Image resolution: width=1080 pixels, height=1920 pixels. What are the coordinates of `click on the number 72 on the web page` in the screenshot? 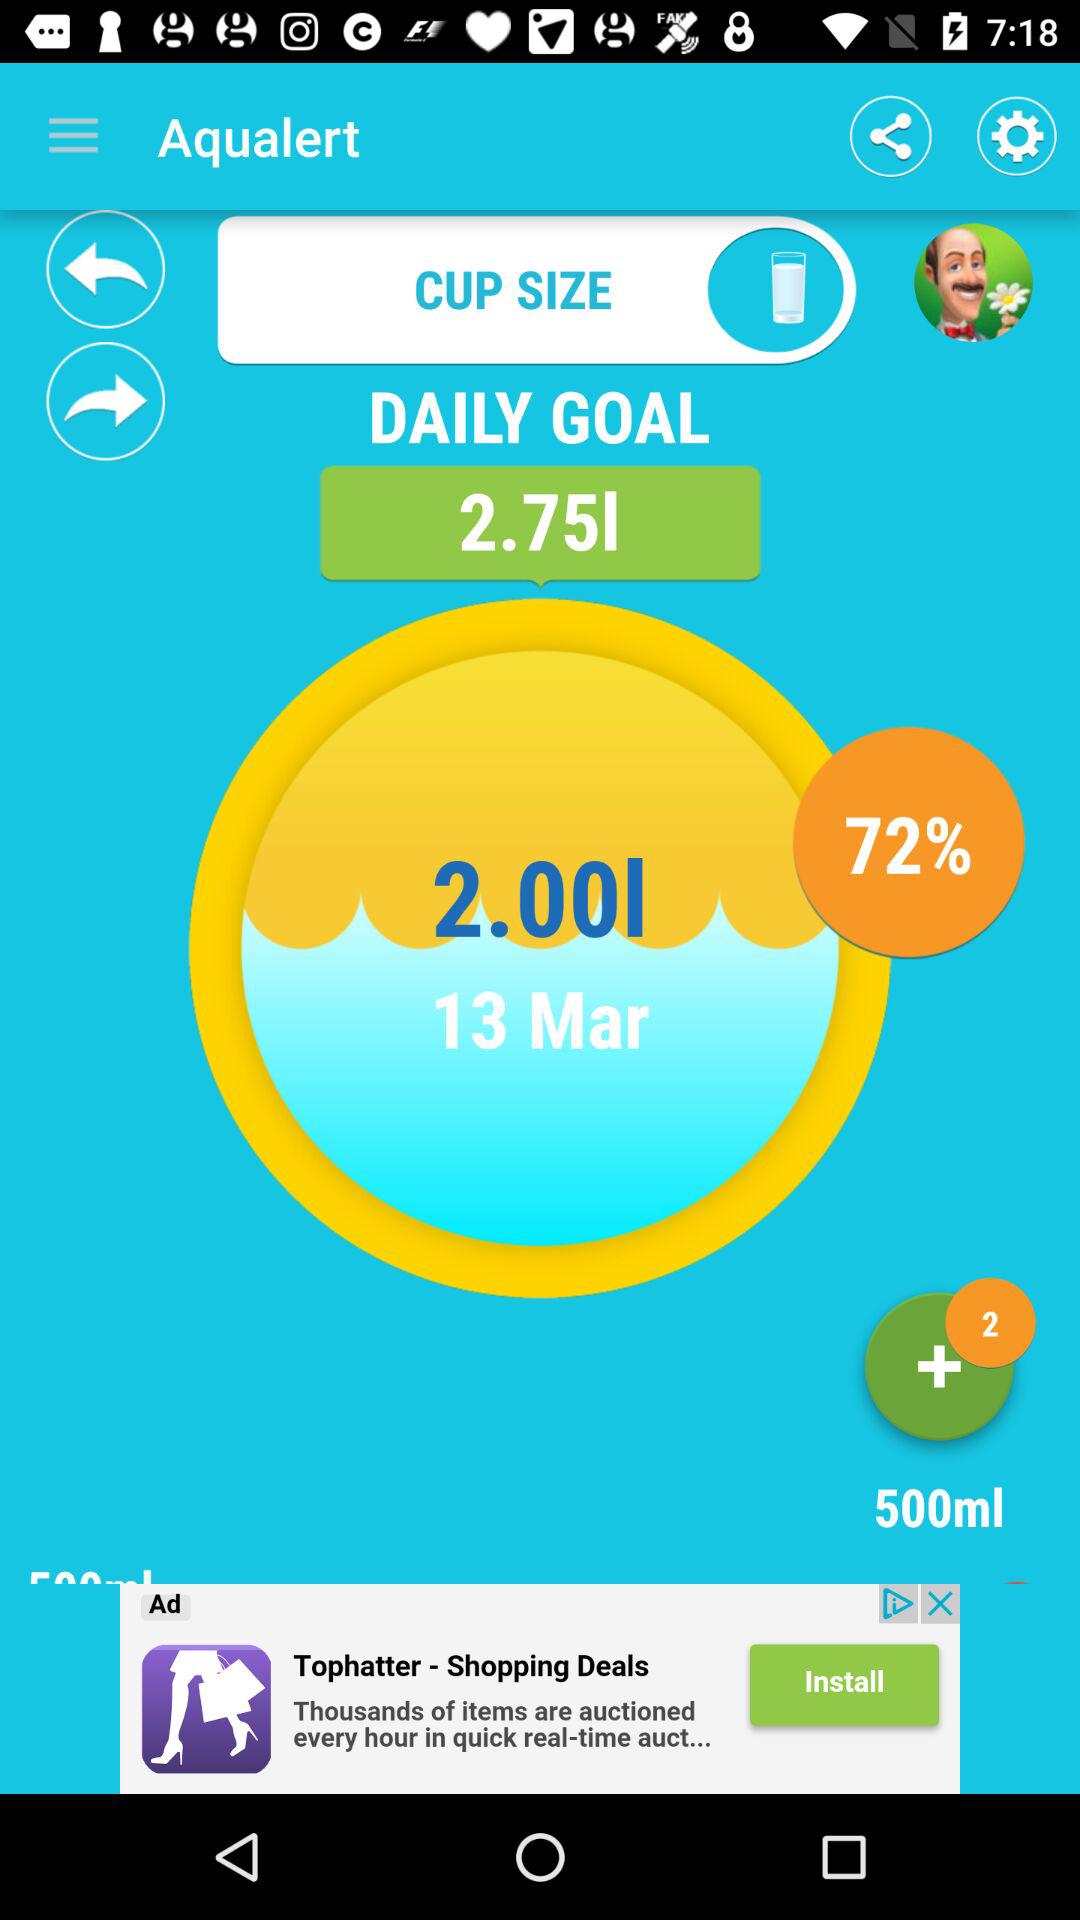 It's located at (908, 843).